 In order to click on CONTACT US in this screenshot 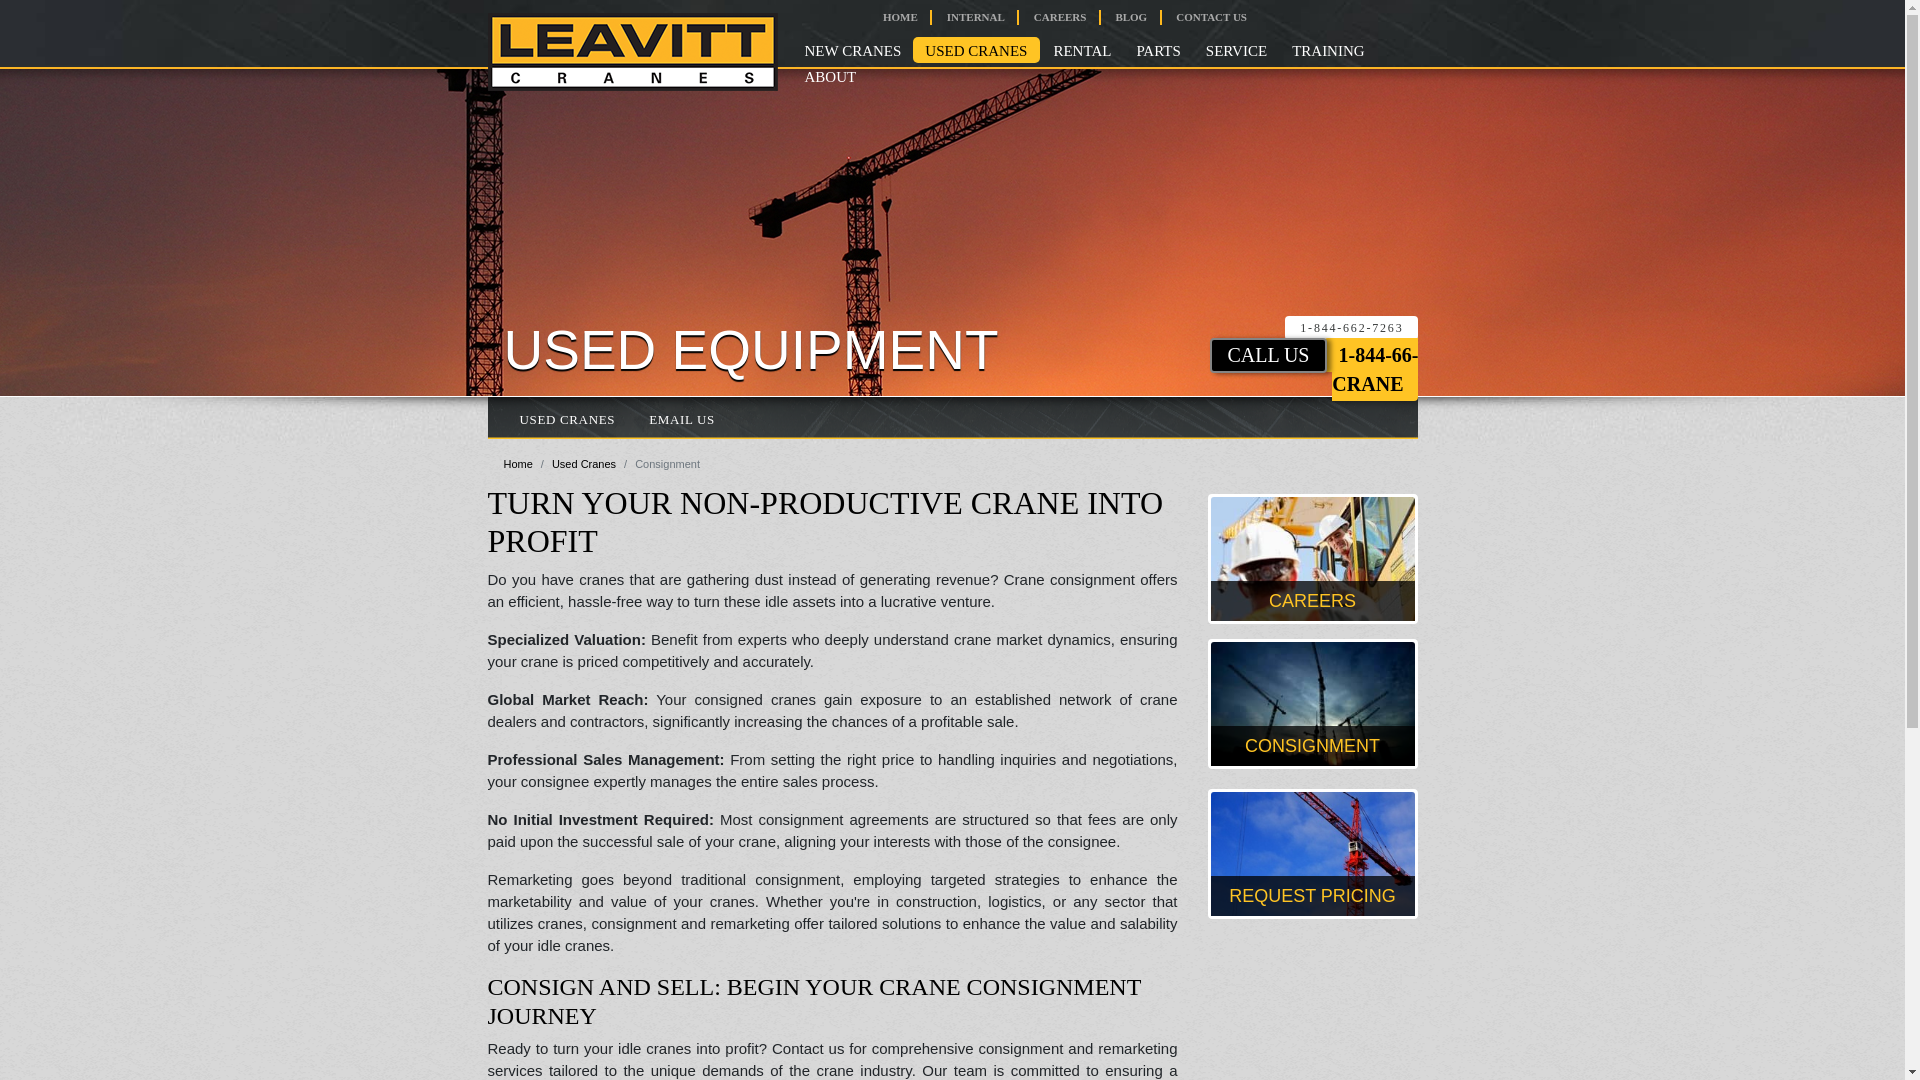, I will do `click(1210, 16)`.